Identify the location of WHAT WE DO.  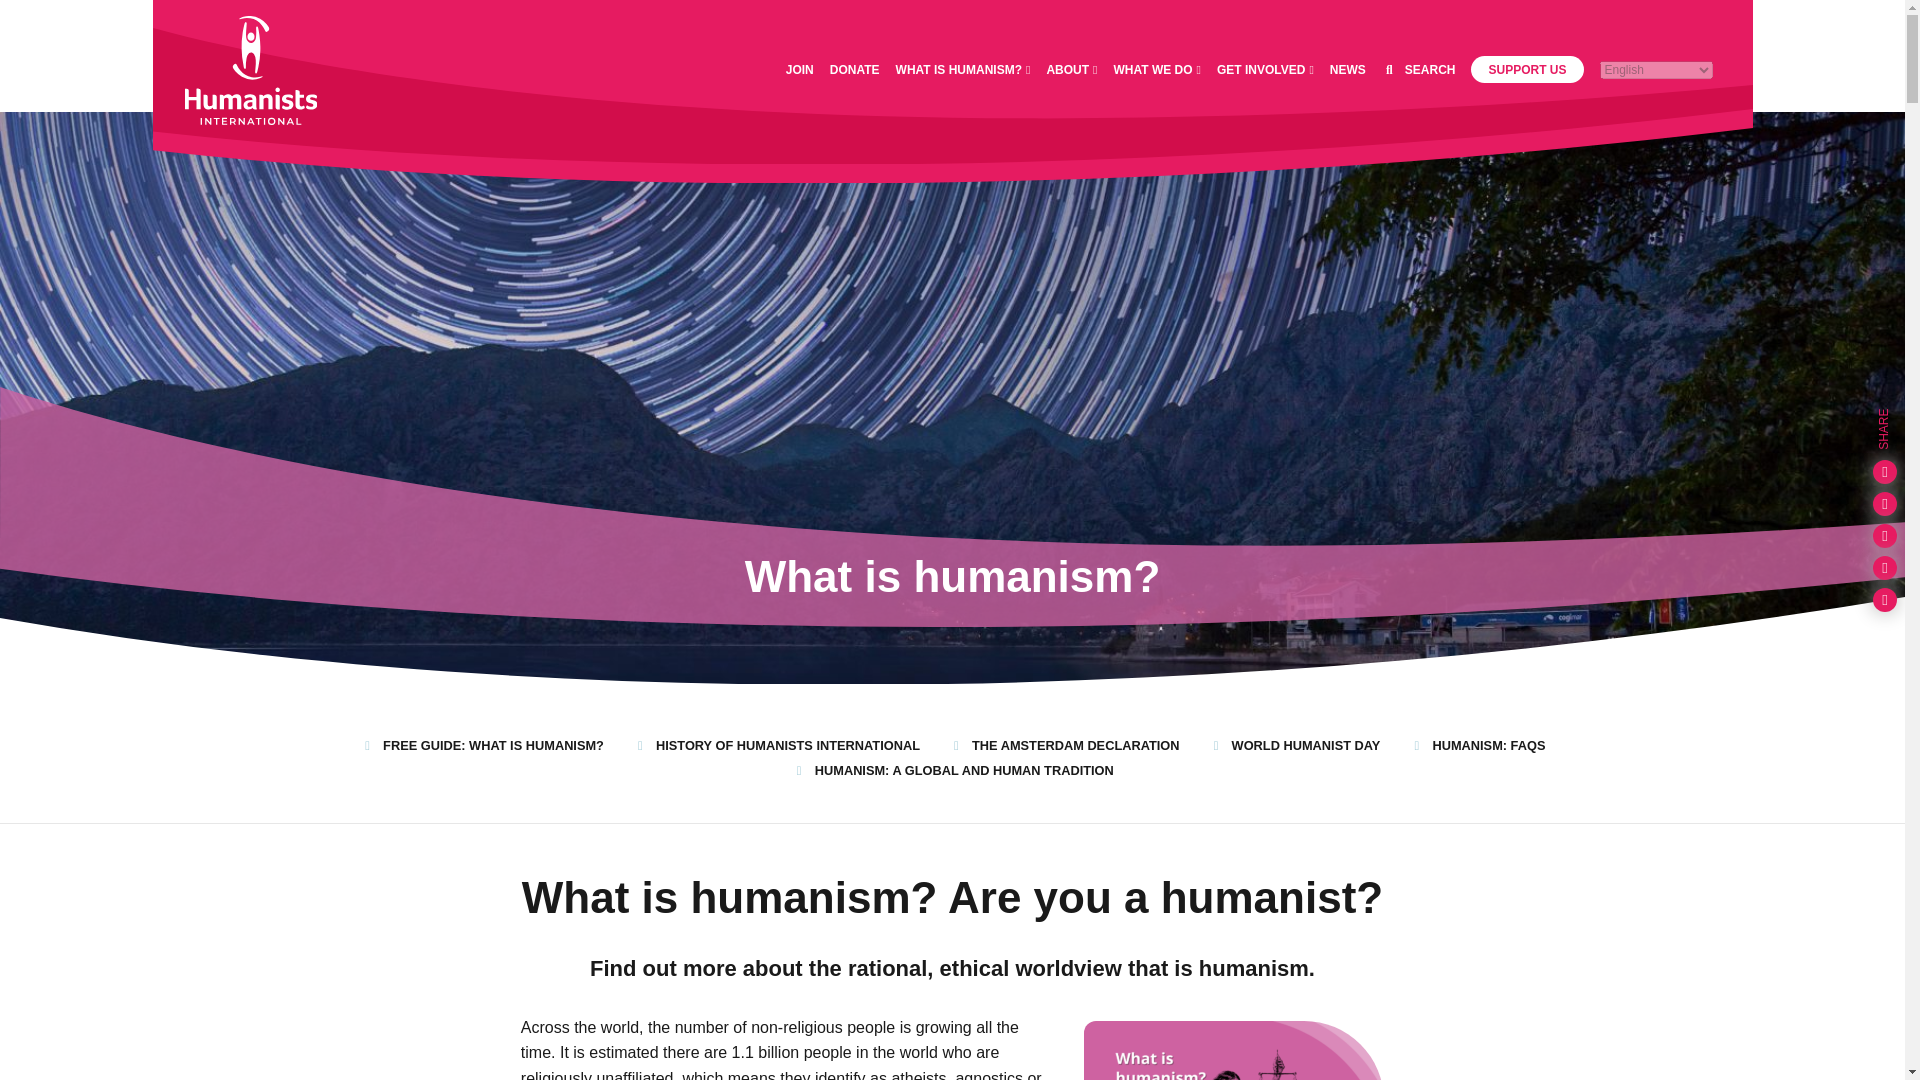
(1157, 69).